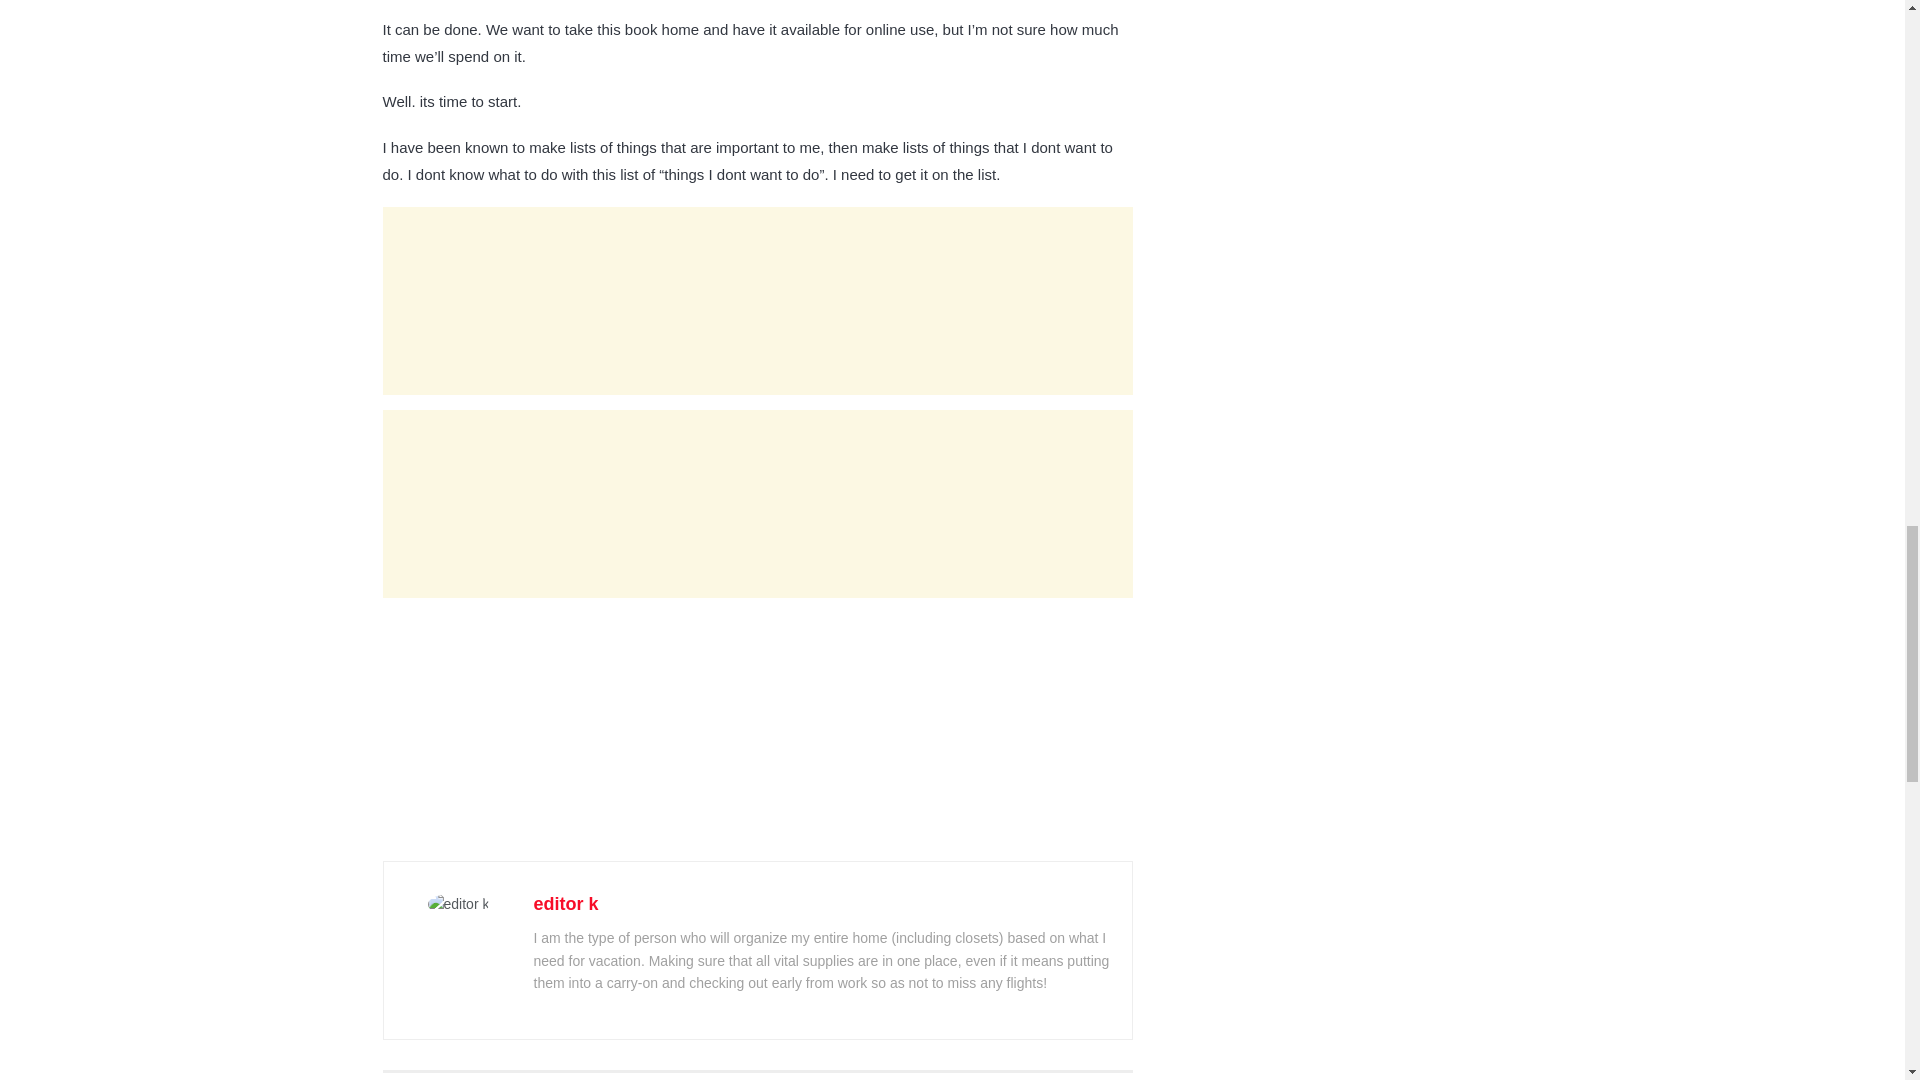 Image resolution: width=1920 pixels, height=1080 pixels. I want to click on Advertisement, so click(757, 736).